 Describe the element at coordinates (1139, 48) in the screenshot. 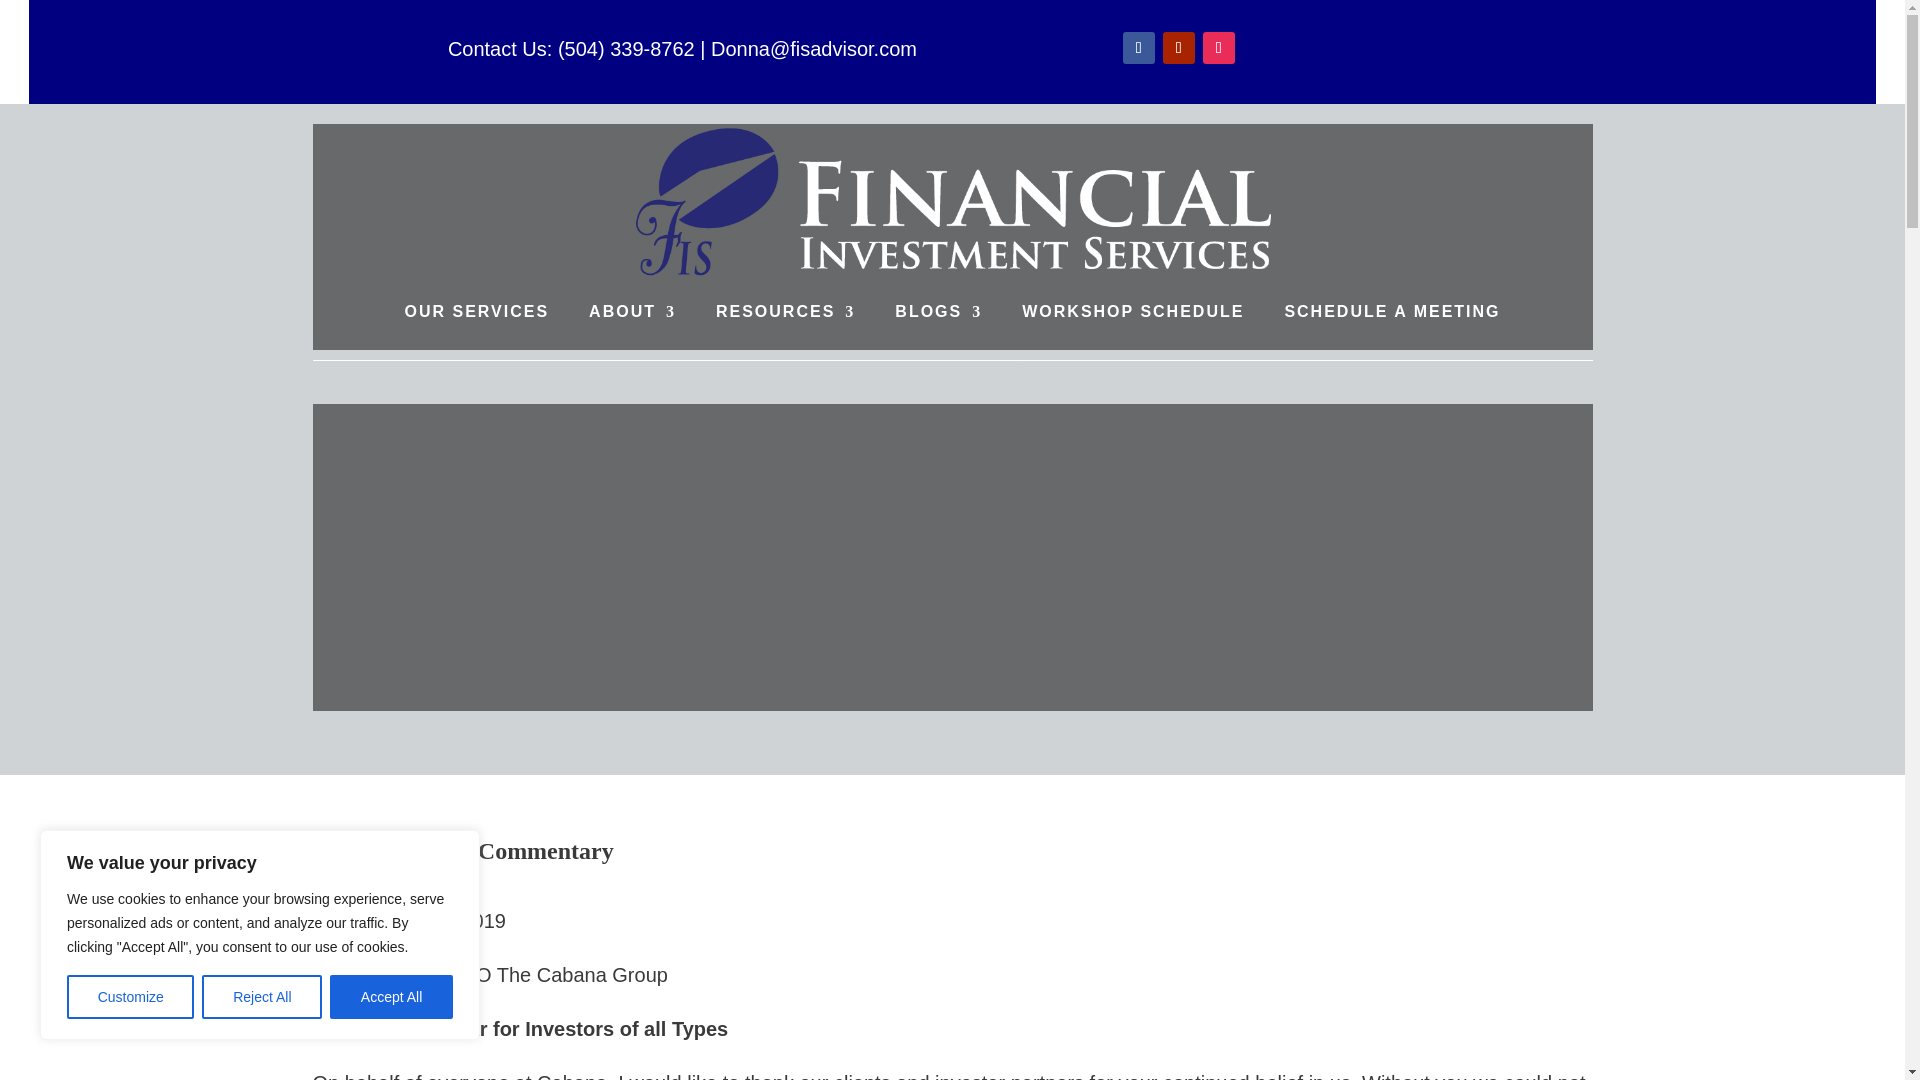

I see `Follow on Facebook` at that location.